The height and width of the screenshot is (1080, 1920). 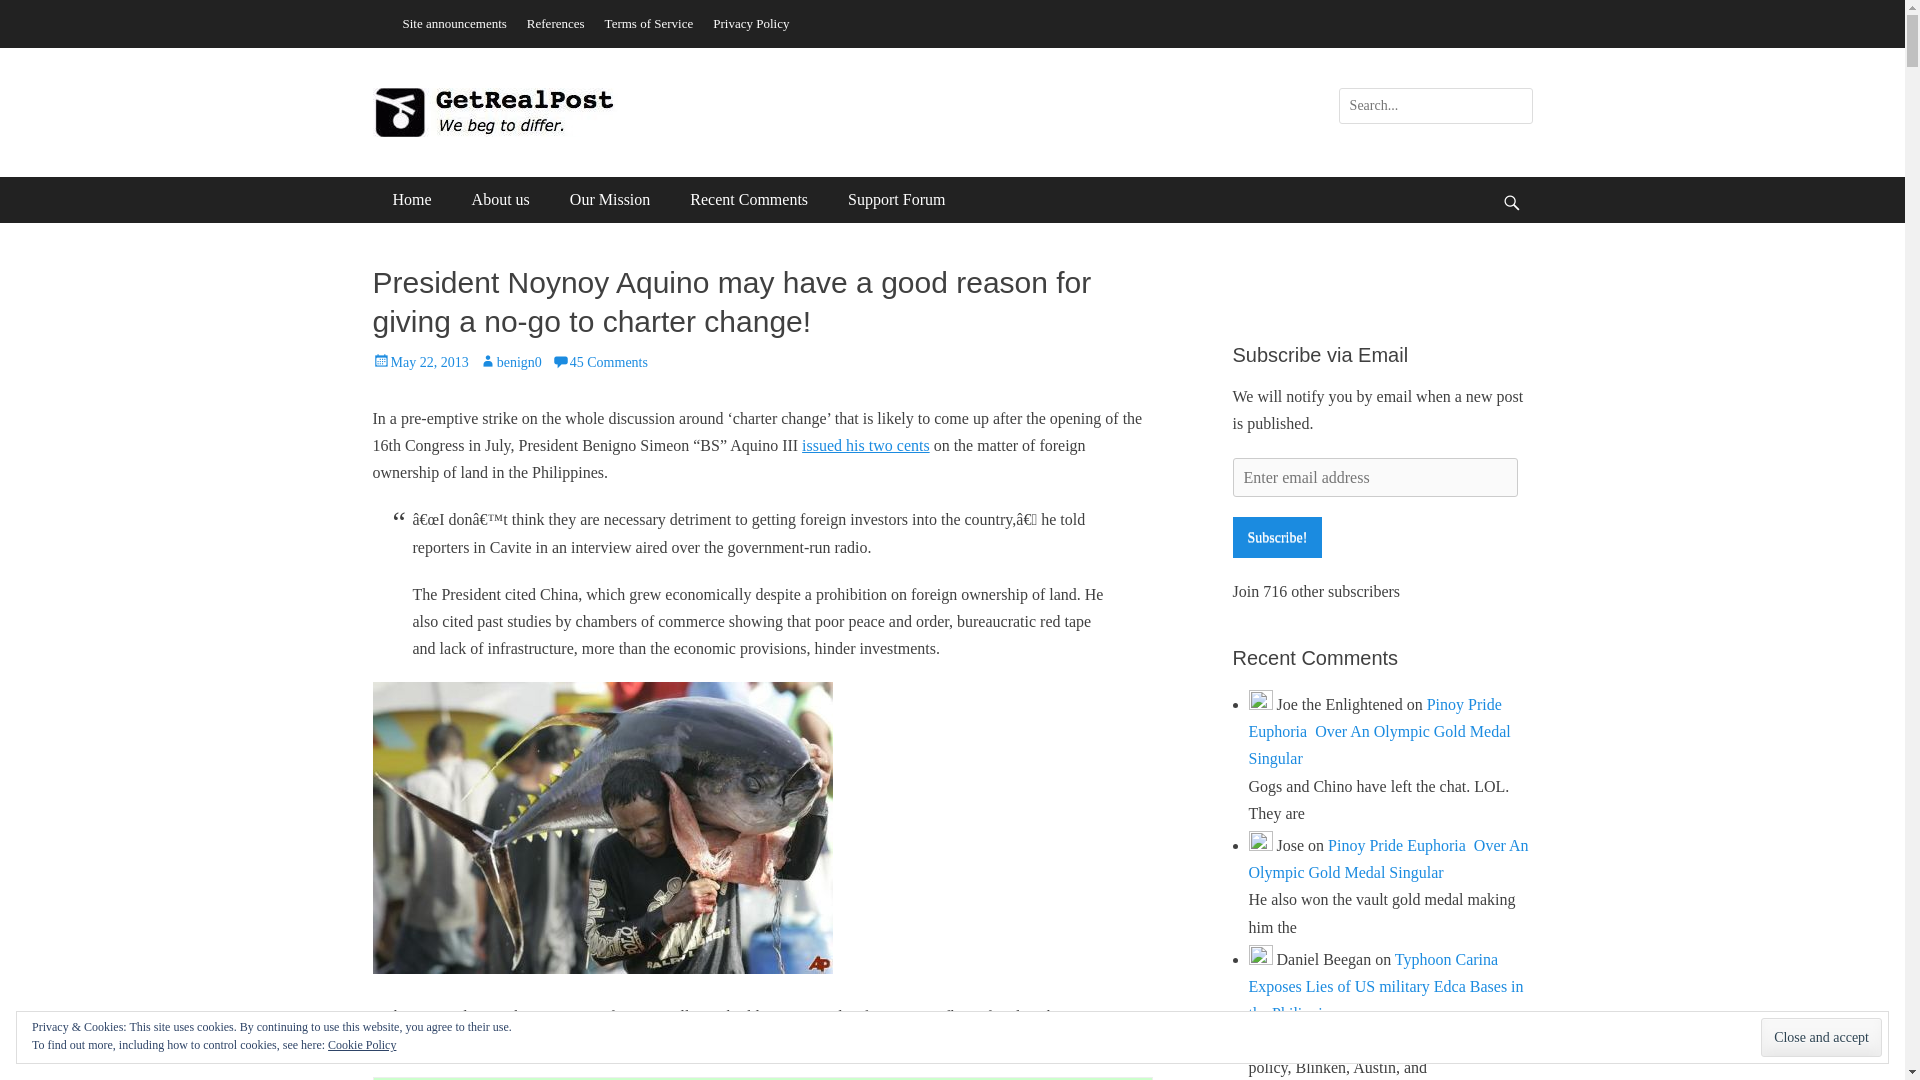 I want to click on References, so click(x=556, y=23).